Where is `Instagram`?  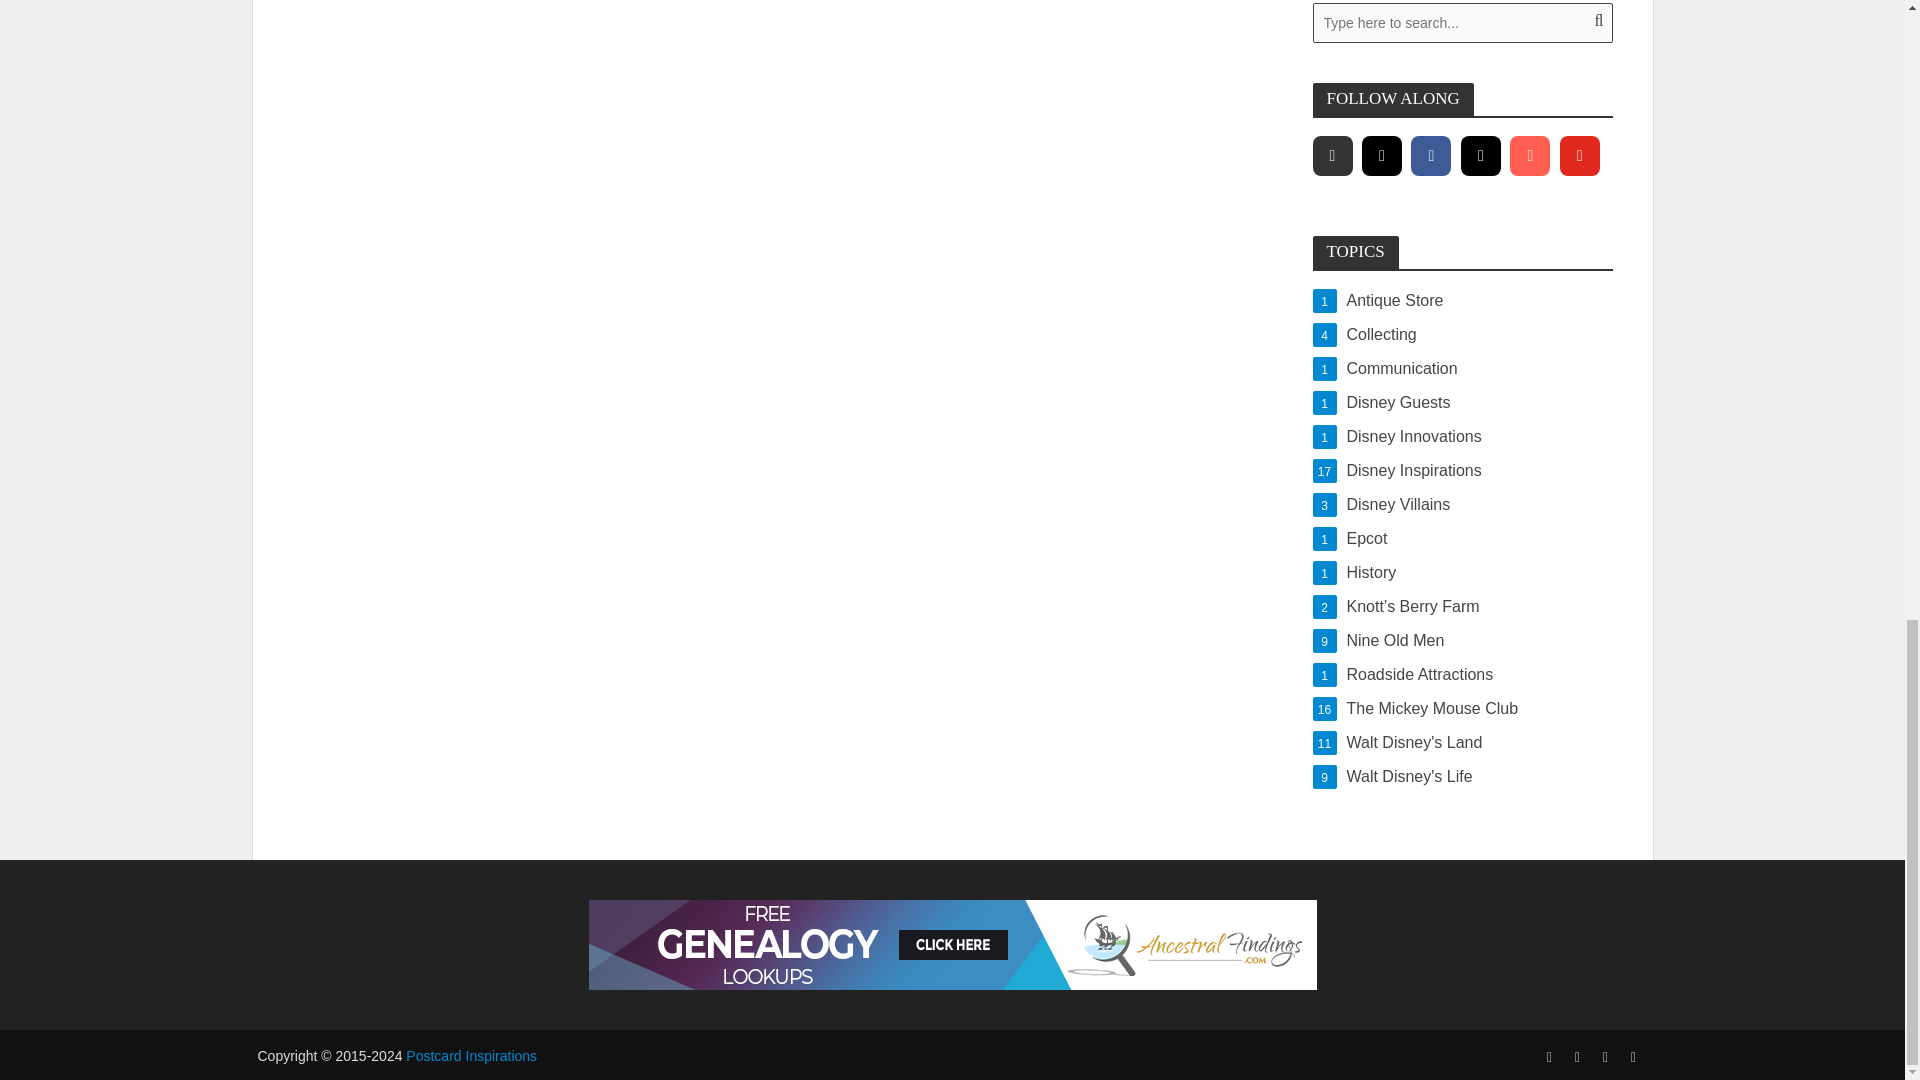
Instagram is located at coordinates (1462, 369).